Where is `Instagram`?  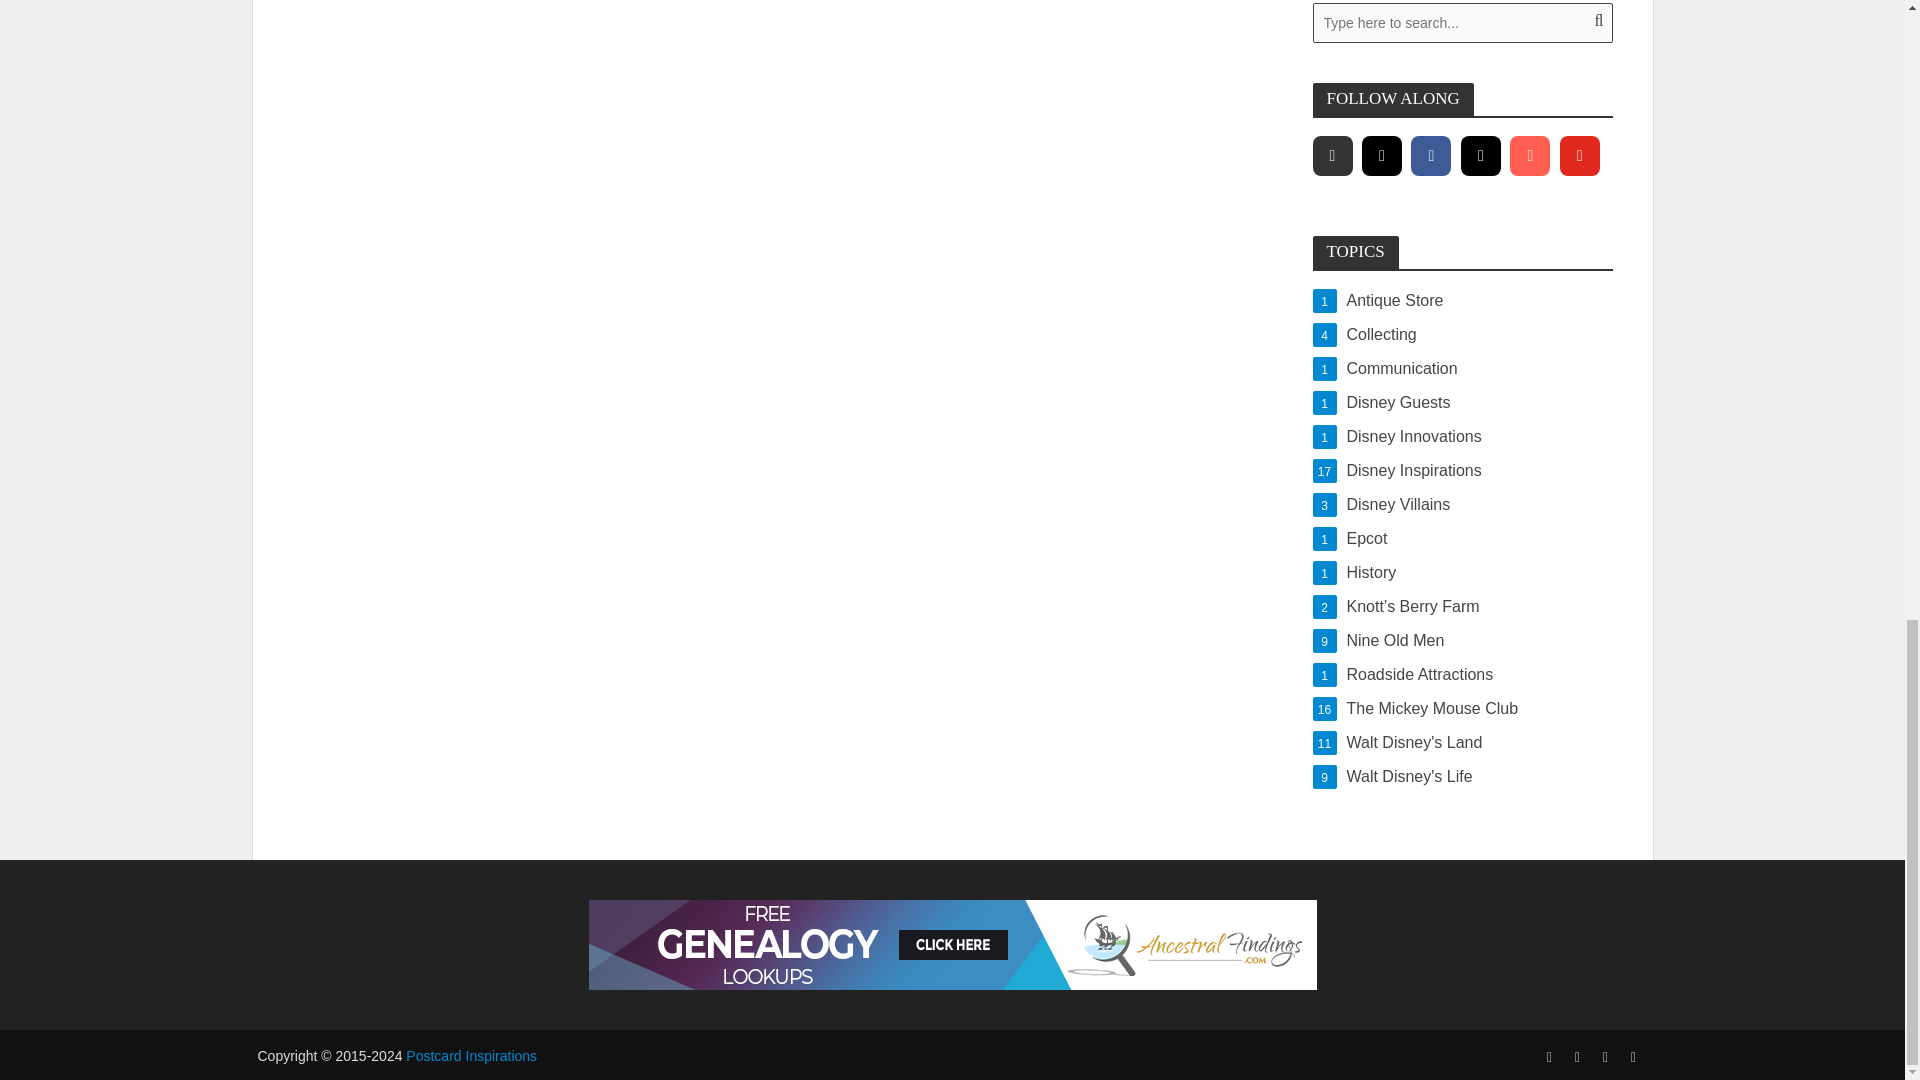
Instagram is located at coordinates (1462, 369).